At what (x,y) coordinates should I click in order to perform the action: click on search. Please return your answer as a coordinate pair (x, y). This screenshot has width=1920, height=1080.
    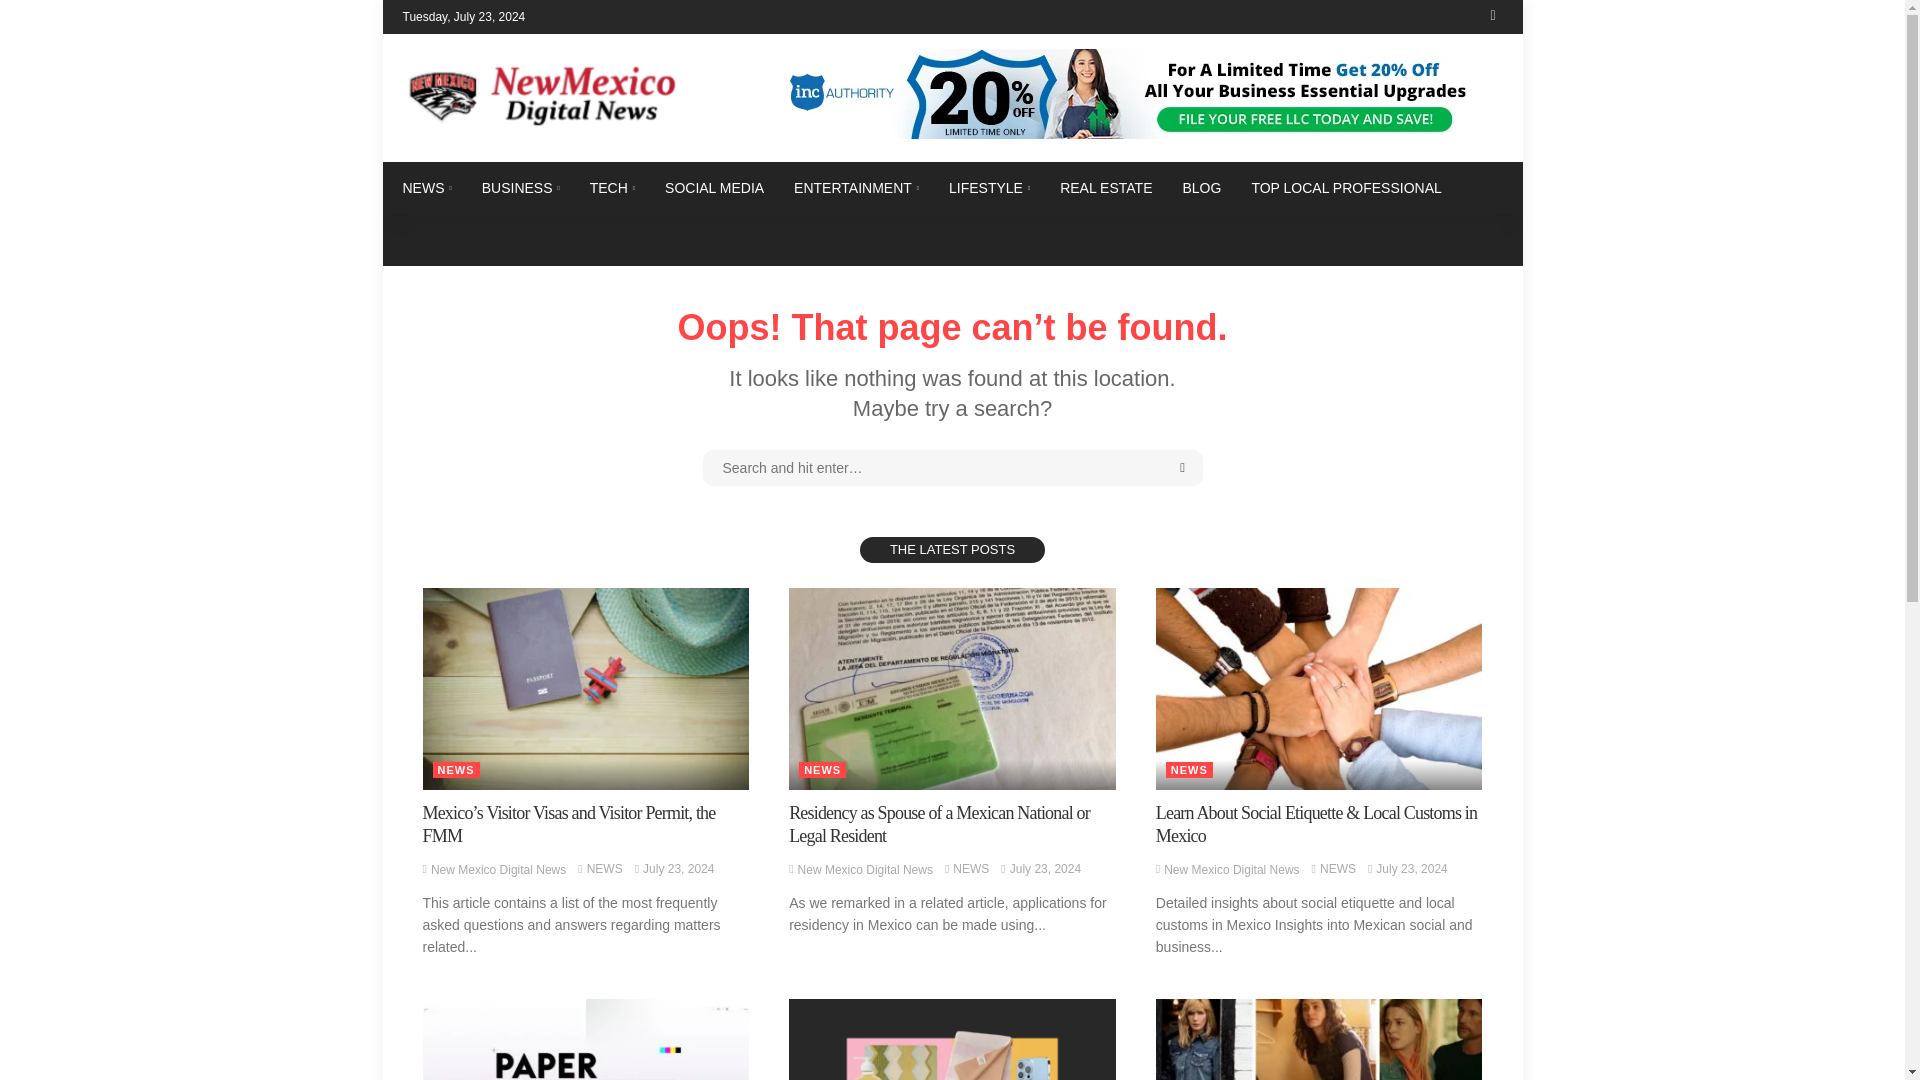
    Looking at the image, I should click on (1492, 16).